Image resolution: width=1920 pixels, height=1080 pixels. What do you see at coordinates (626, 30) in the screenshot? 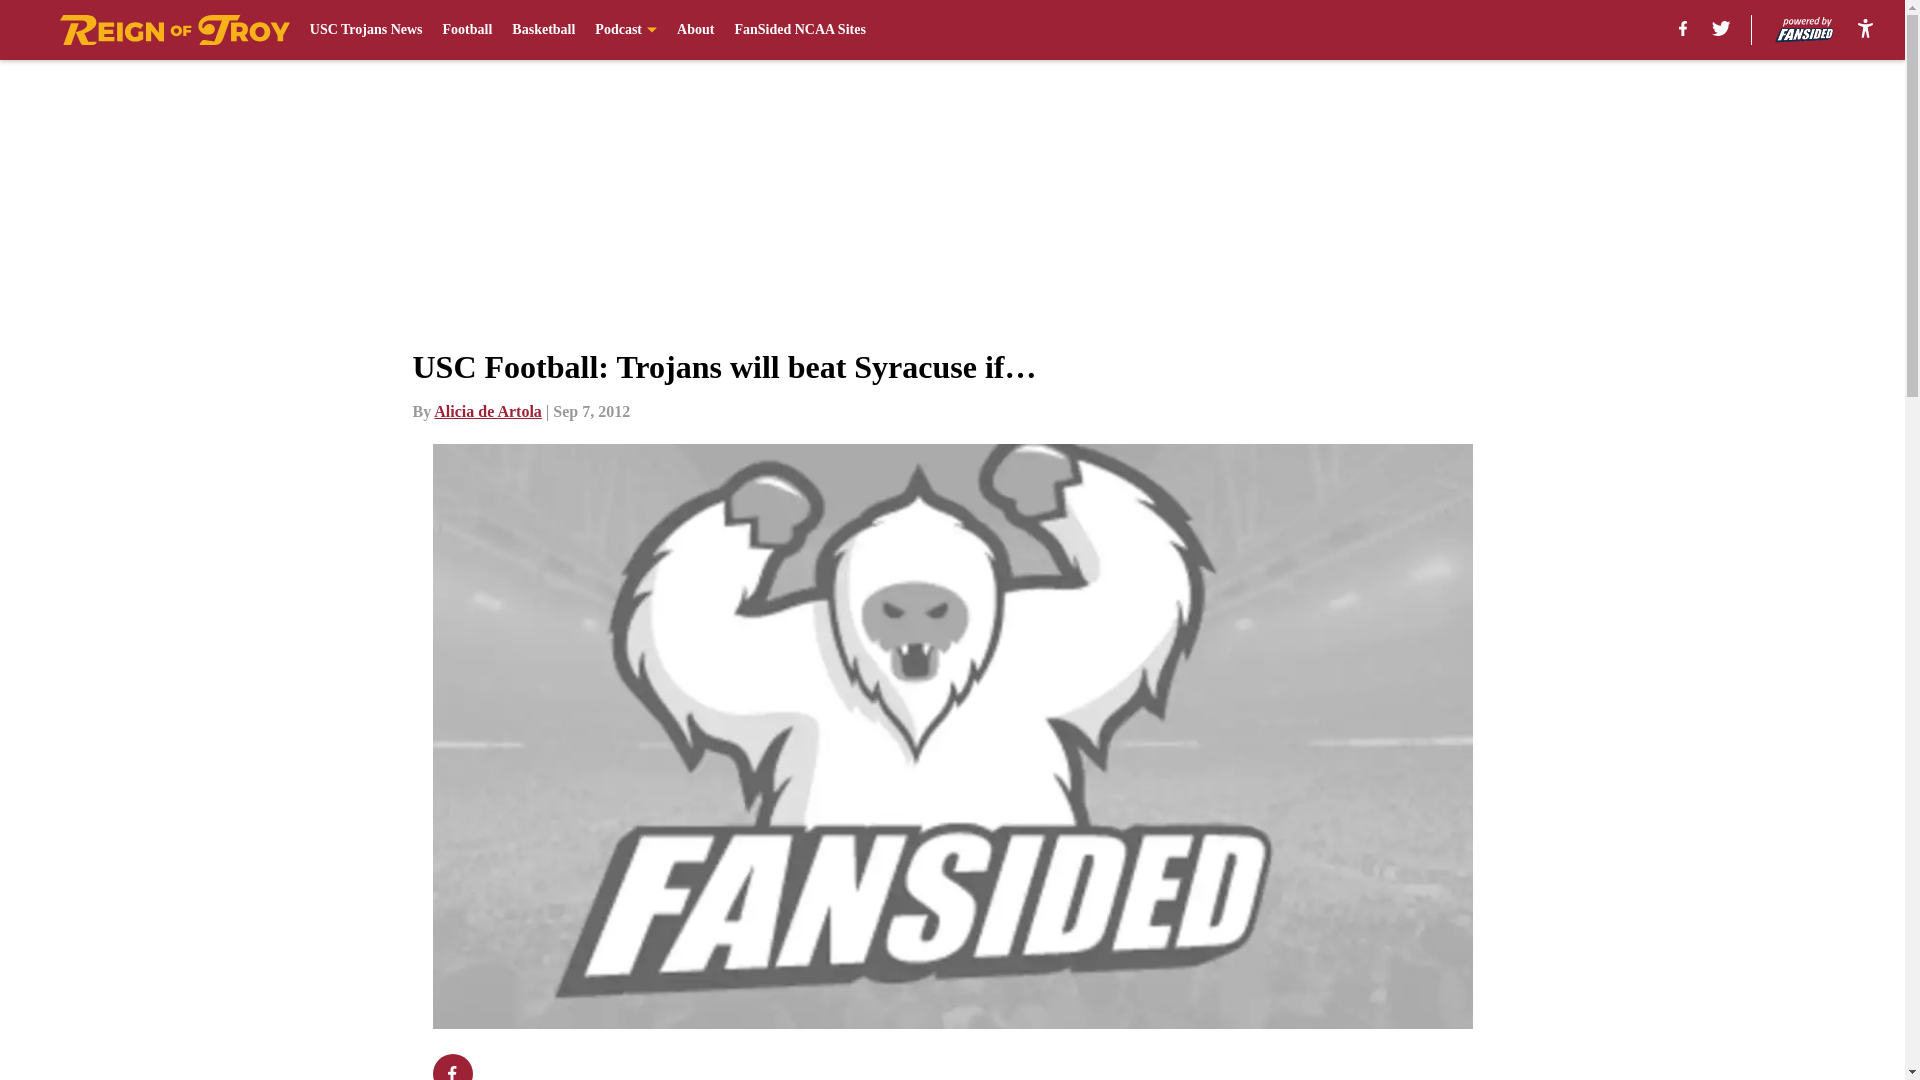
I see `Podcast` at bounding box center [626, 30].